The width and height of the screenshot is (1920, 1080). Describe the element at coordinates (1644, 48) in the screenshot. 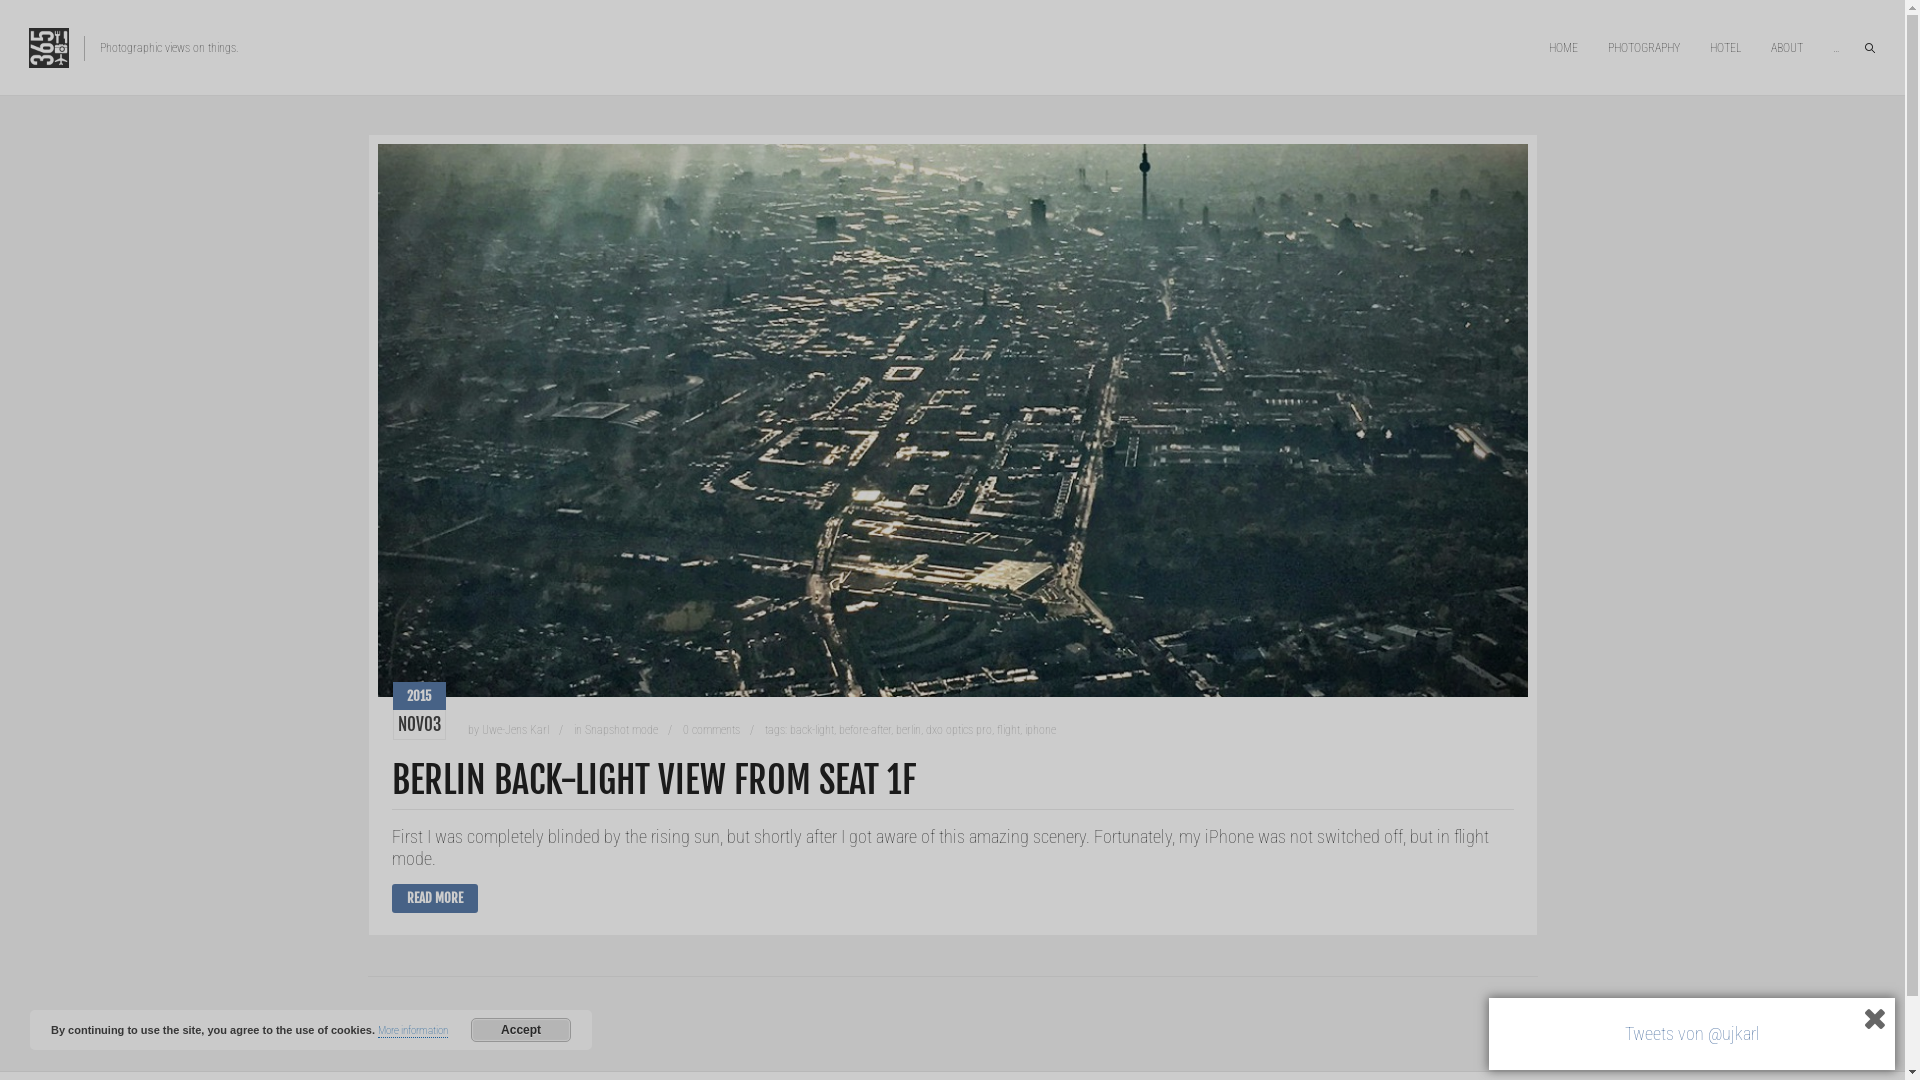

I see `PHOTOGRAPHY` at that location.